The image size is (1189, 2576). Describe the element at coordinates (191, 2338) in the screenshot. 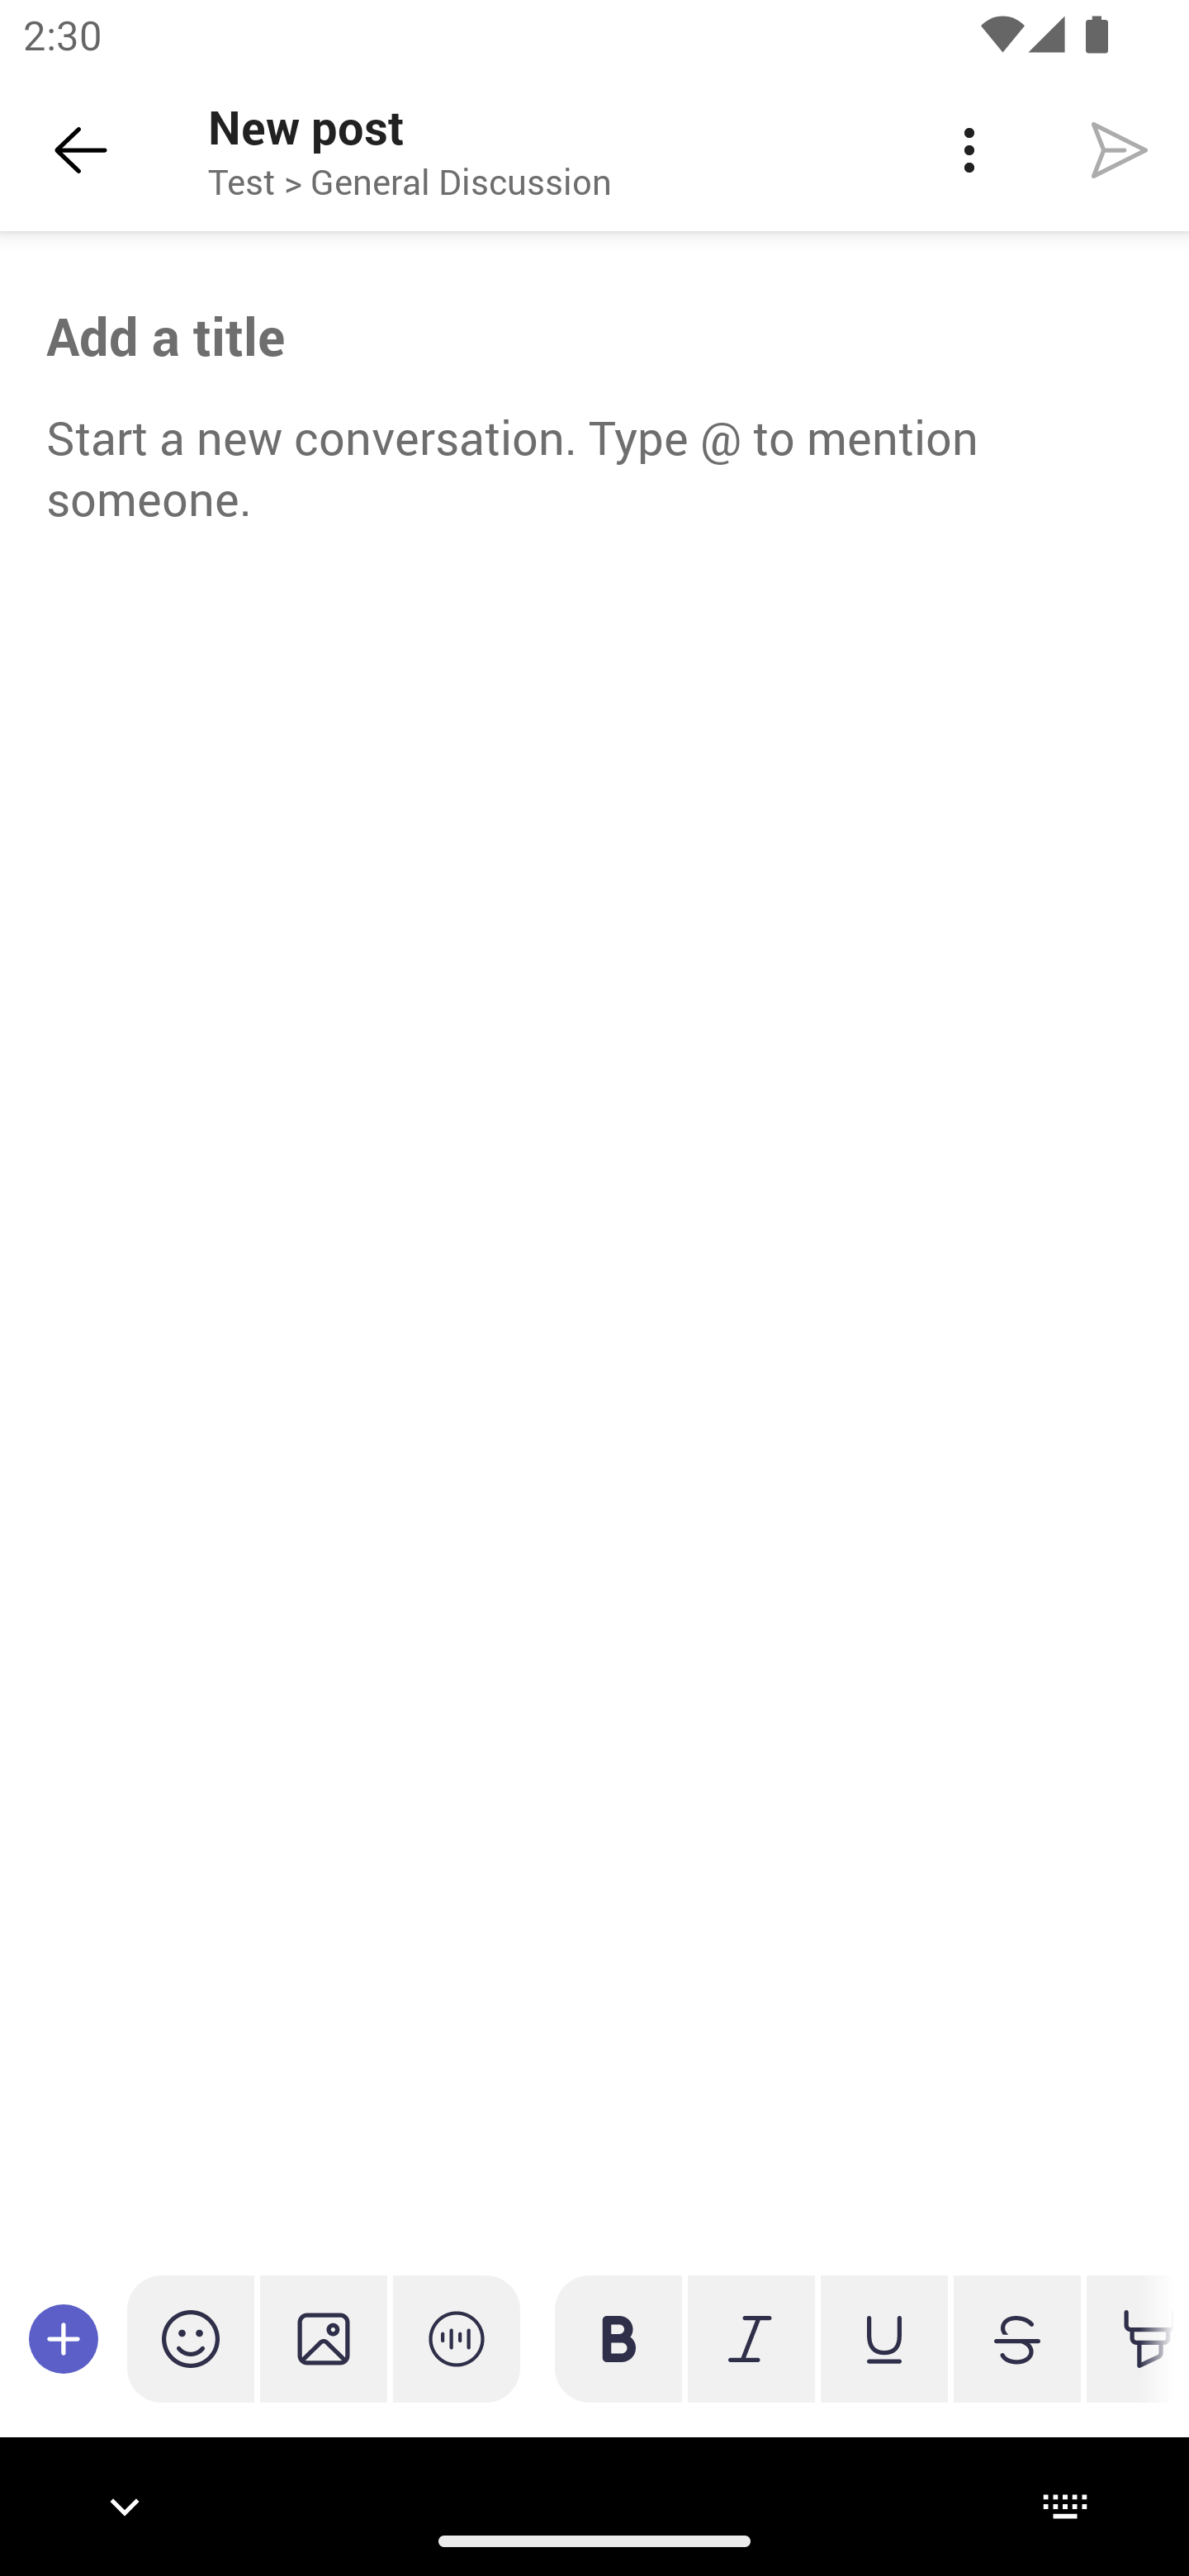

I see `GIFs and emojis picker` at that location.